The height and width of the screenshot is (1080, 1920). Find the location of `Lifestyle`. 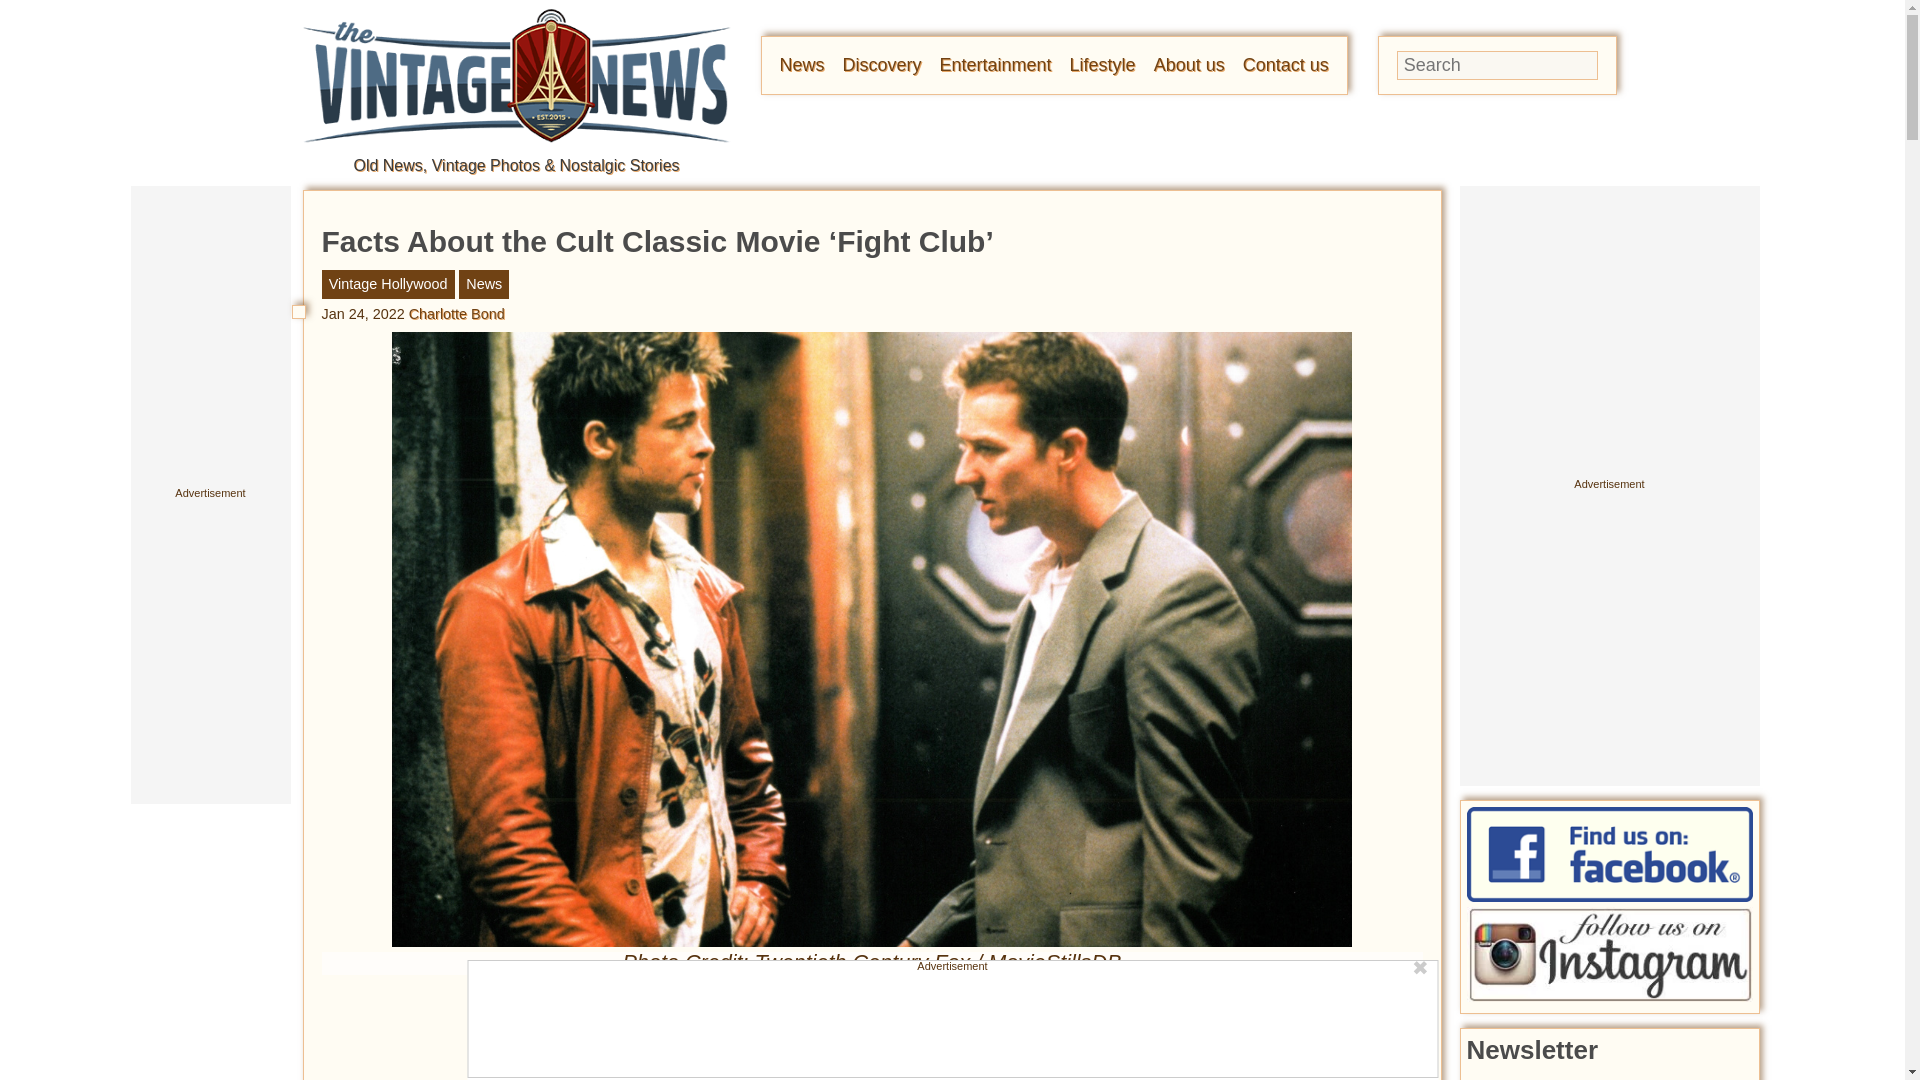

Lifestyle is located at coordinates (1102, 64).